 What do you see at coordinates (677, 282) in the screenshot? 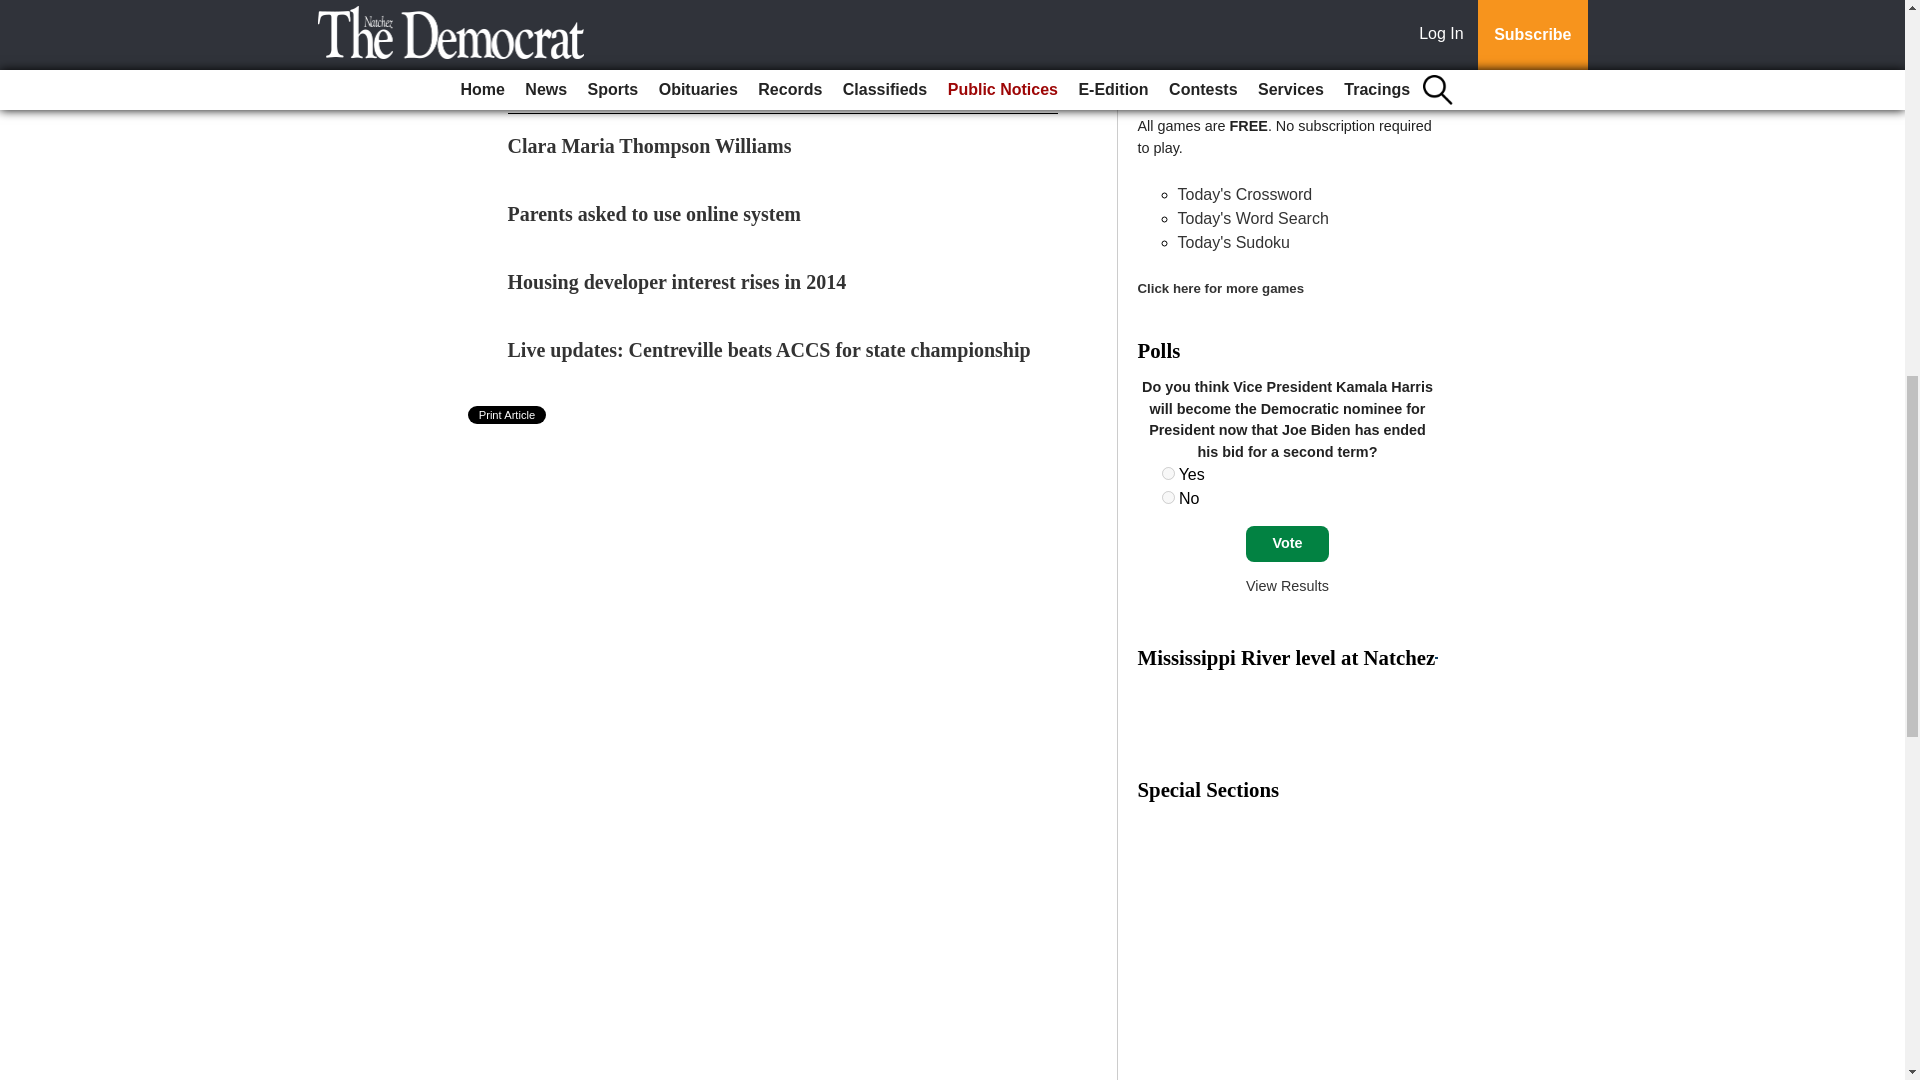
I see `Housing developer interest rises in 2014` at bounding box center [677, 282].